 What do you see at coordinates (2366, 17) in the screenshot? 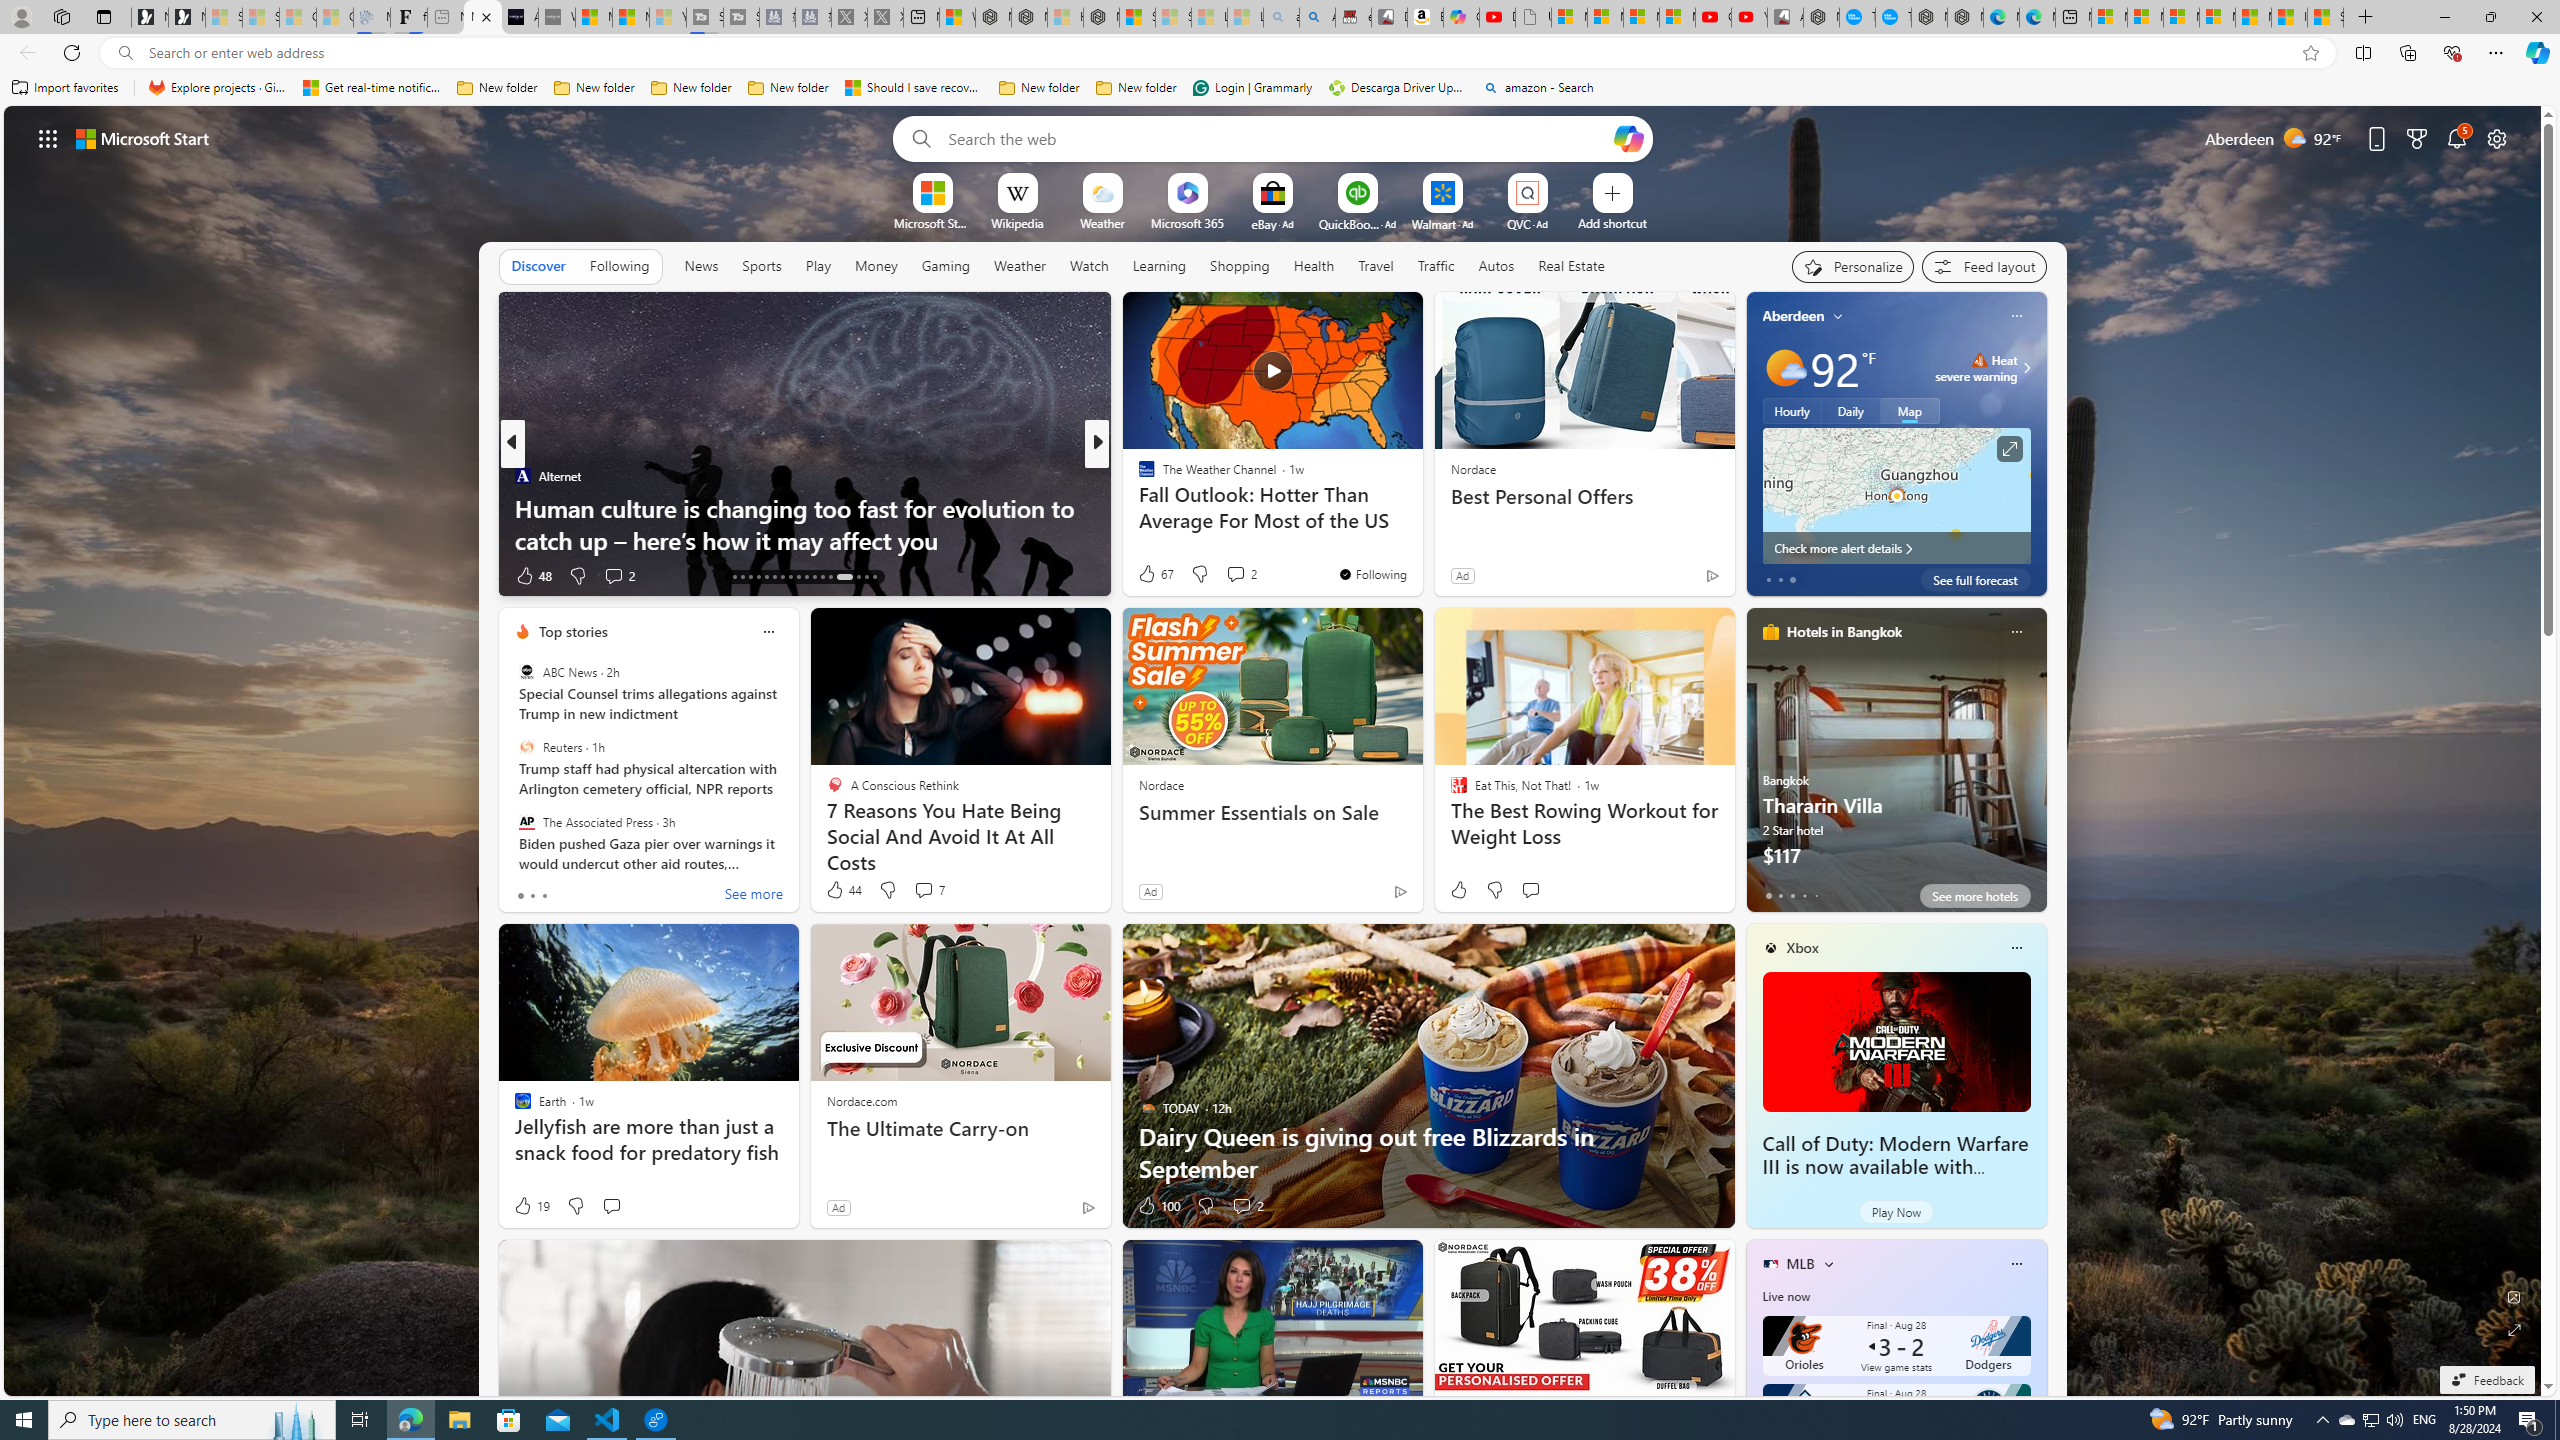
I see `New Tab` at bounding box center [2366, 17].